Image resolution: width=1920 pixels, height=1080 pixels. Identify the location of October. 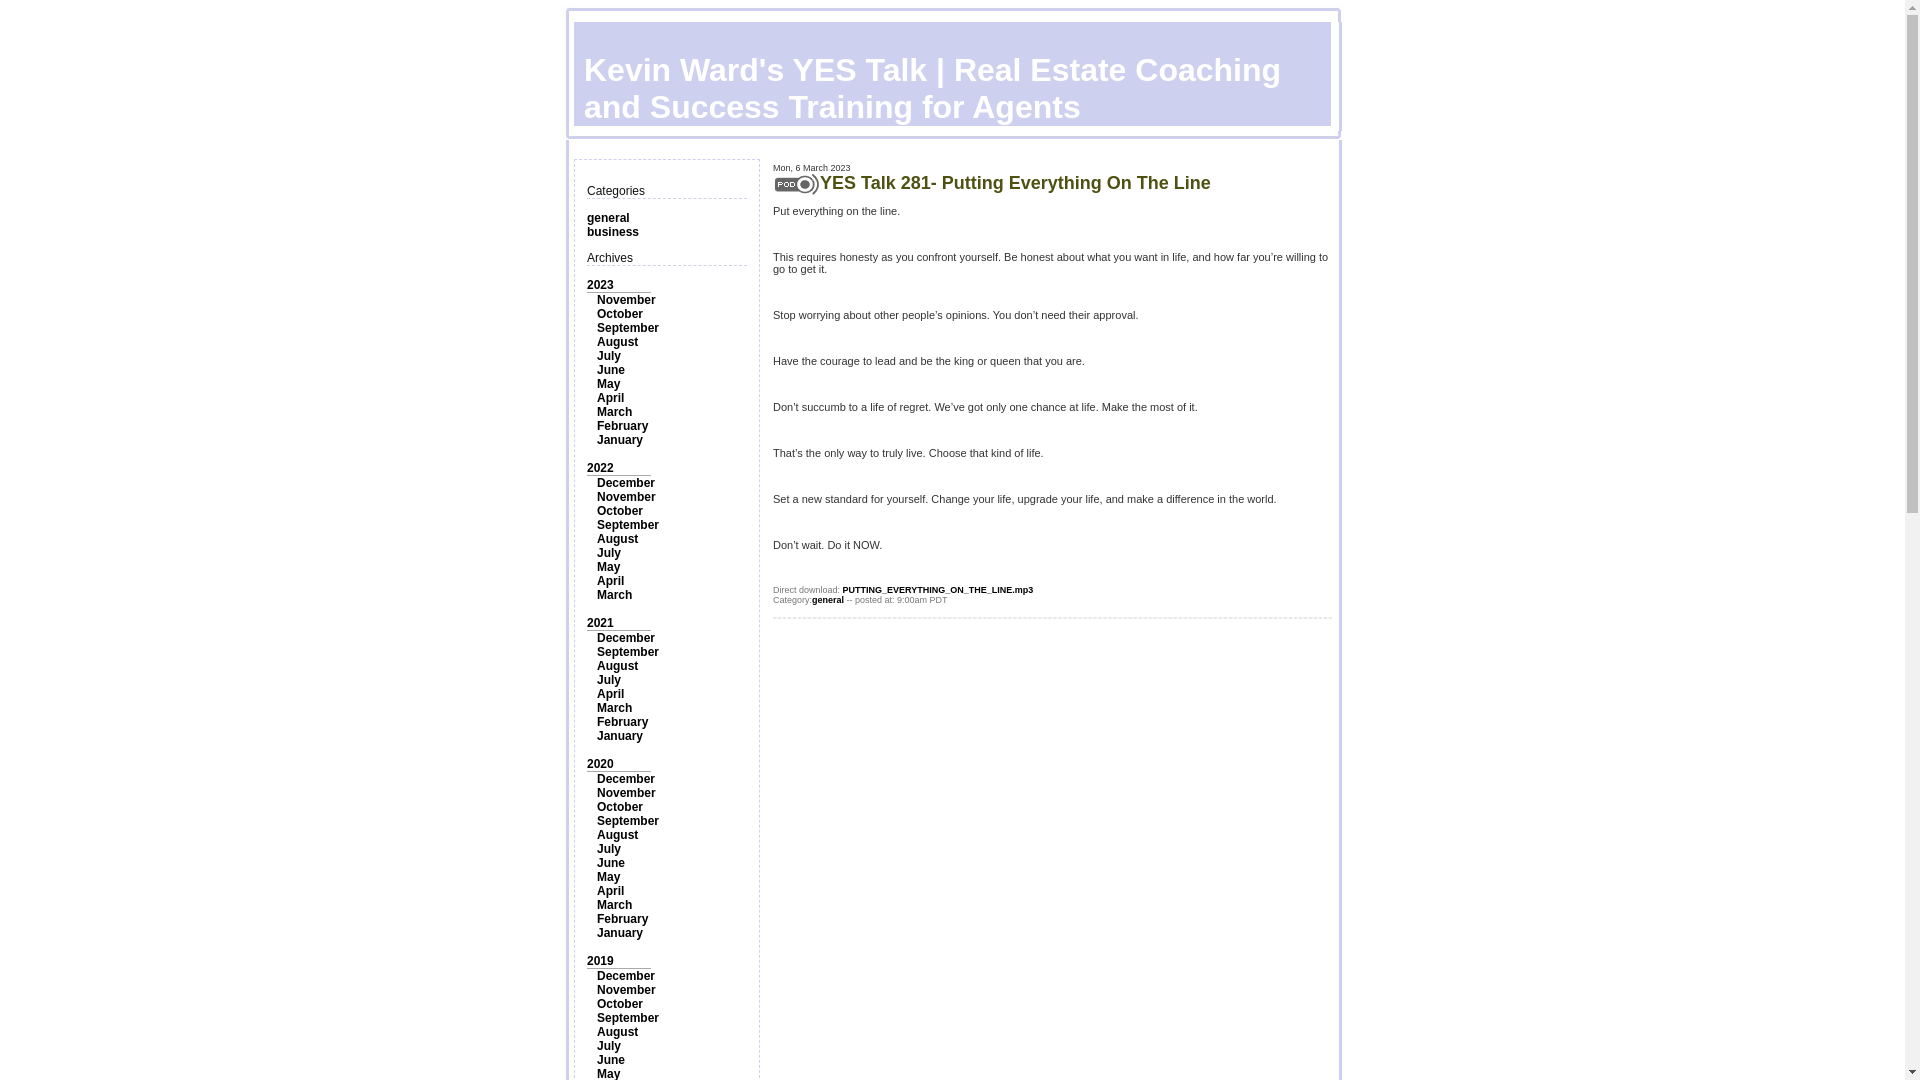
(620, 511).